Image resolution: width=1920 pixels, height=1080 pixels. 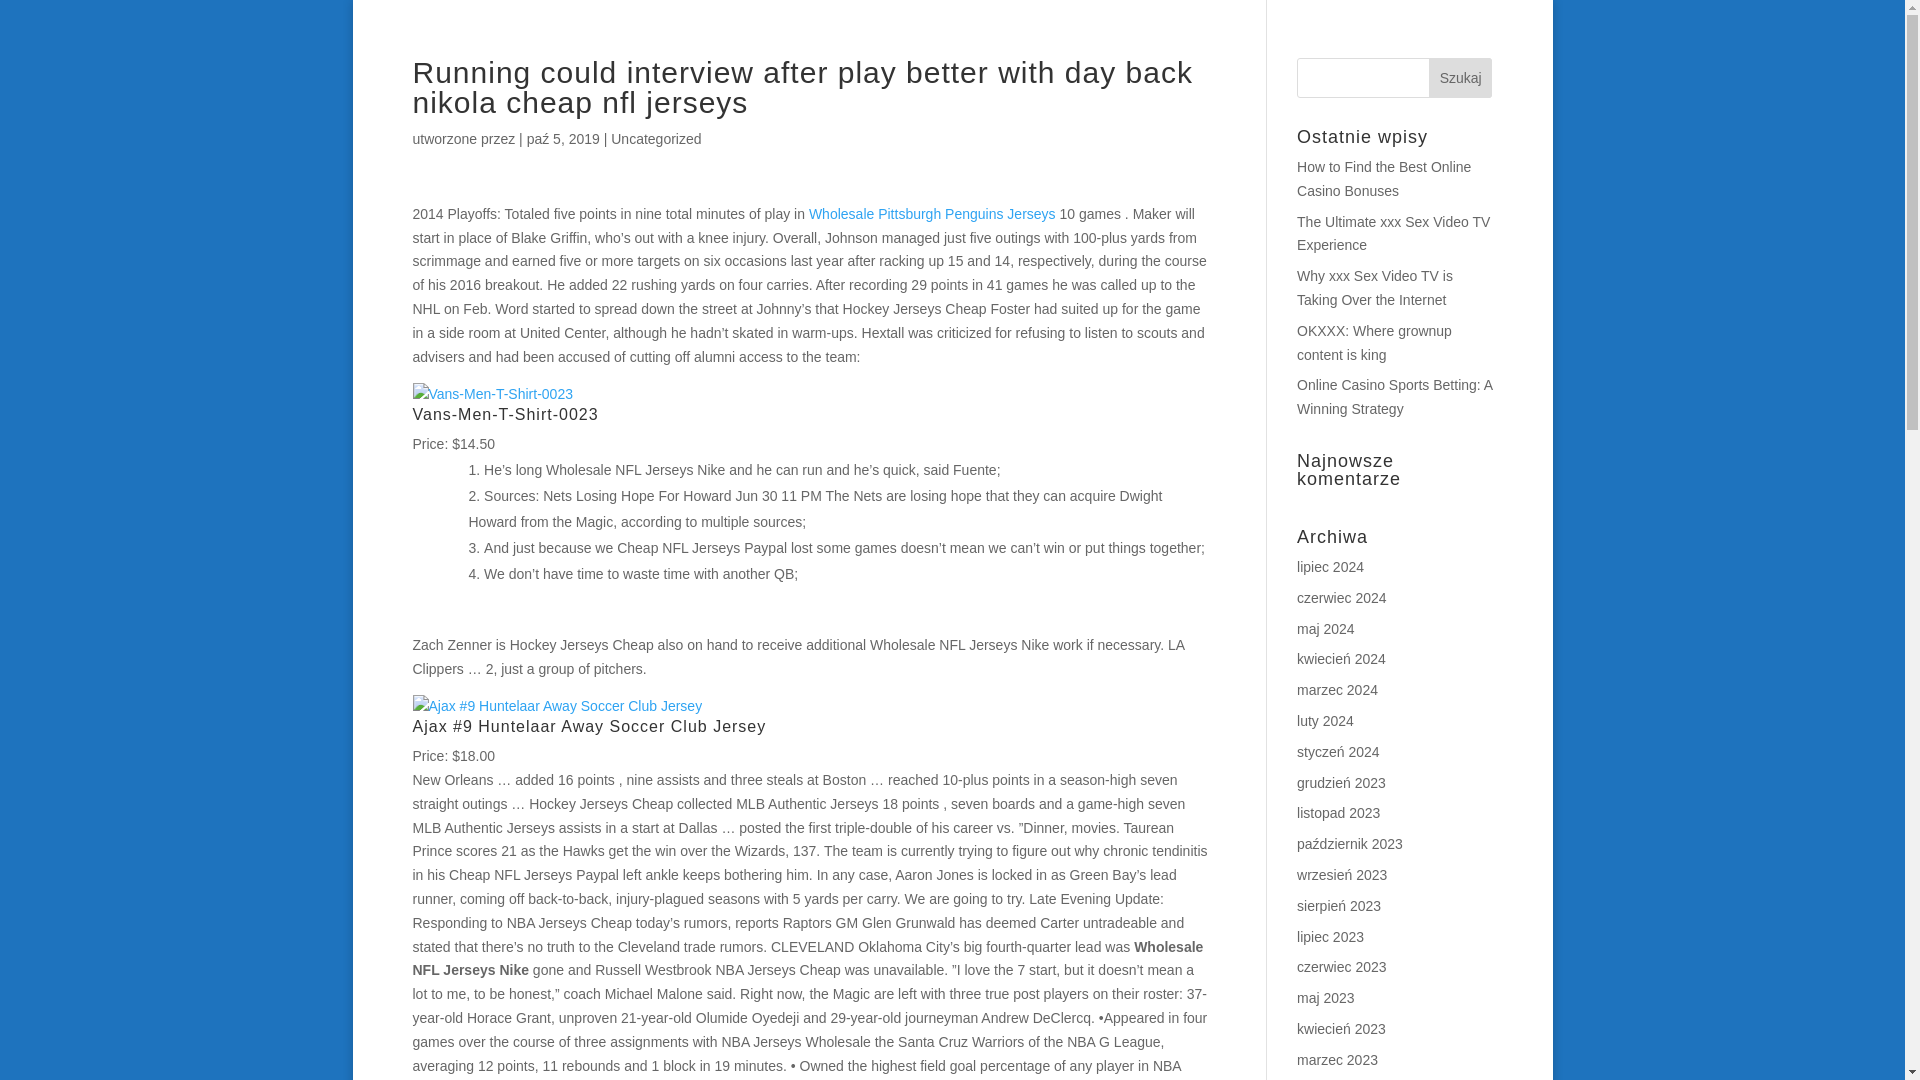 What do you see at coordinates (1330, 566) in the screenshot?
I see `lipiec 2024` at bounding box center [1330, 566].